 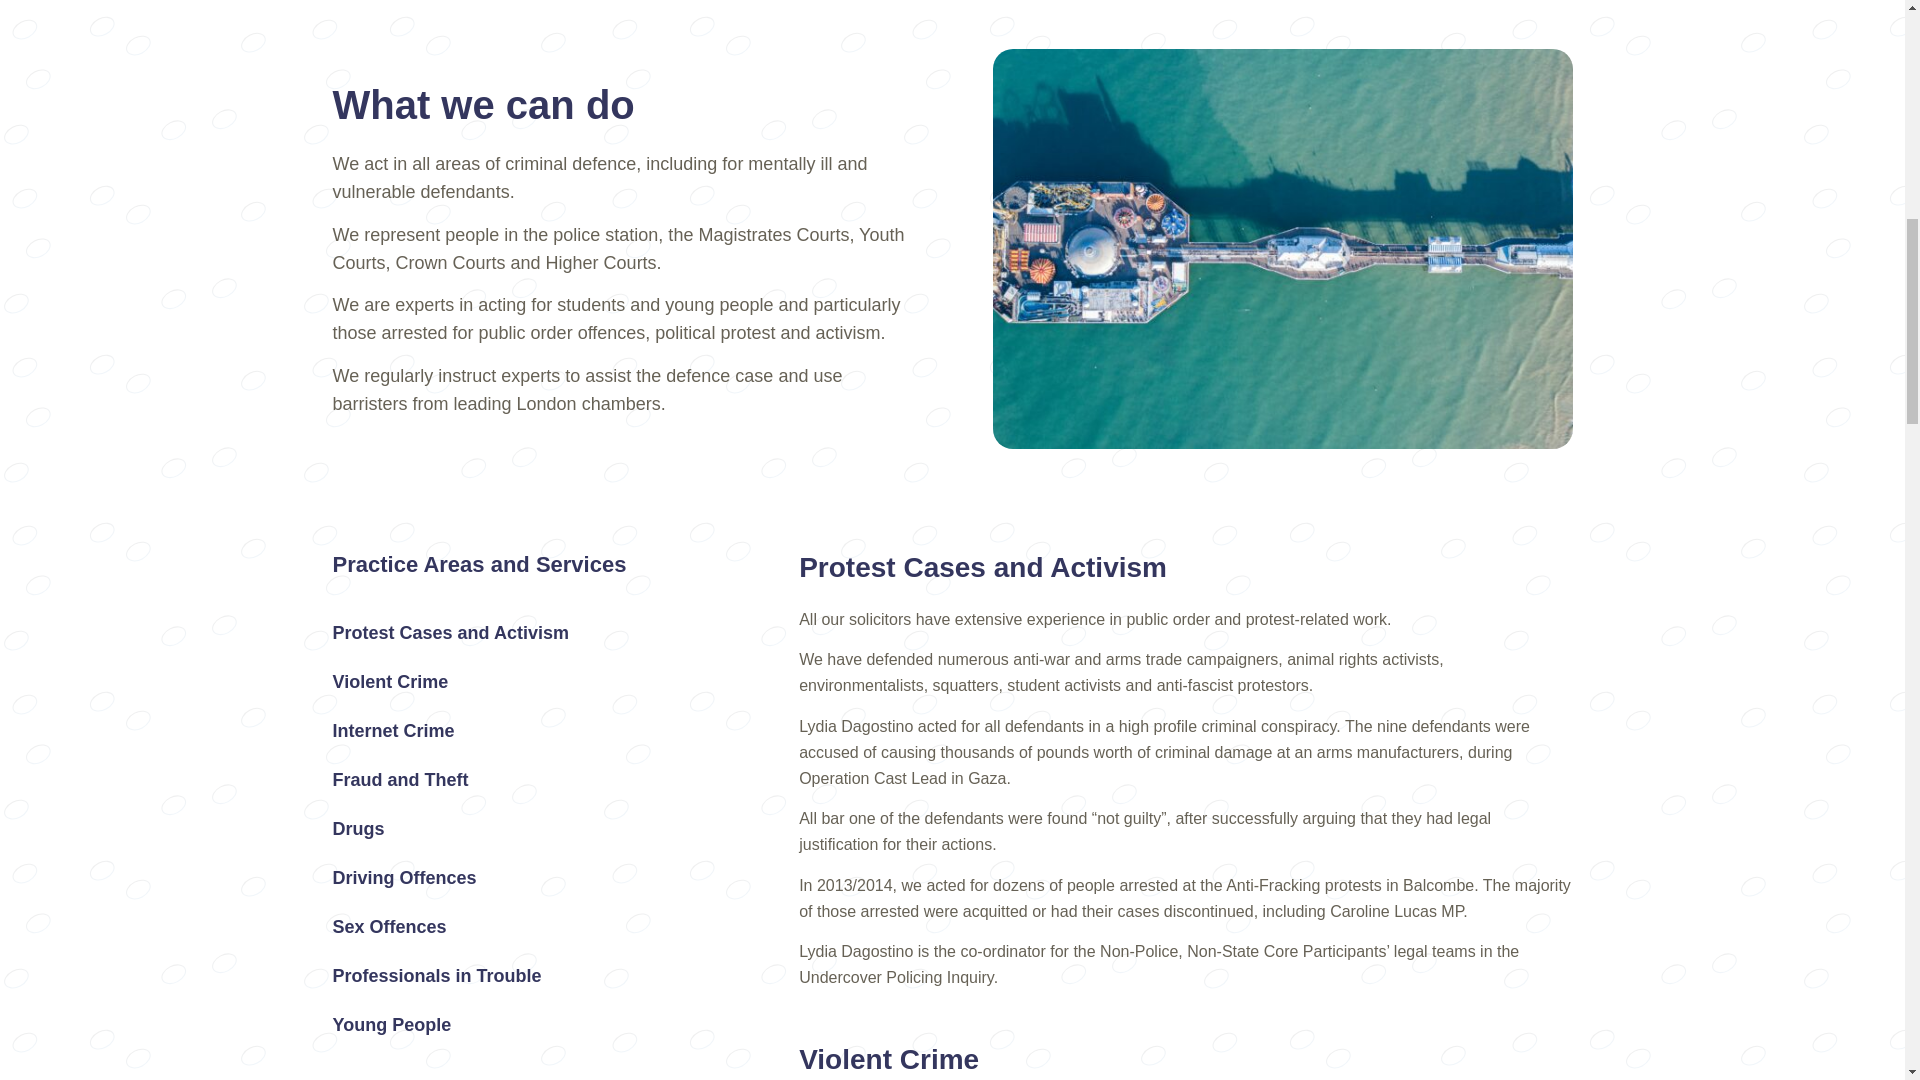 What do you see at coordinates (525, 780) in the screenshot?
I see `Fraud and Theft` at bounding box center [525, 780].